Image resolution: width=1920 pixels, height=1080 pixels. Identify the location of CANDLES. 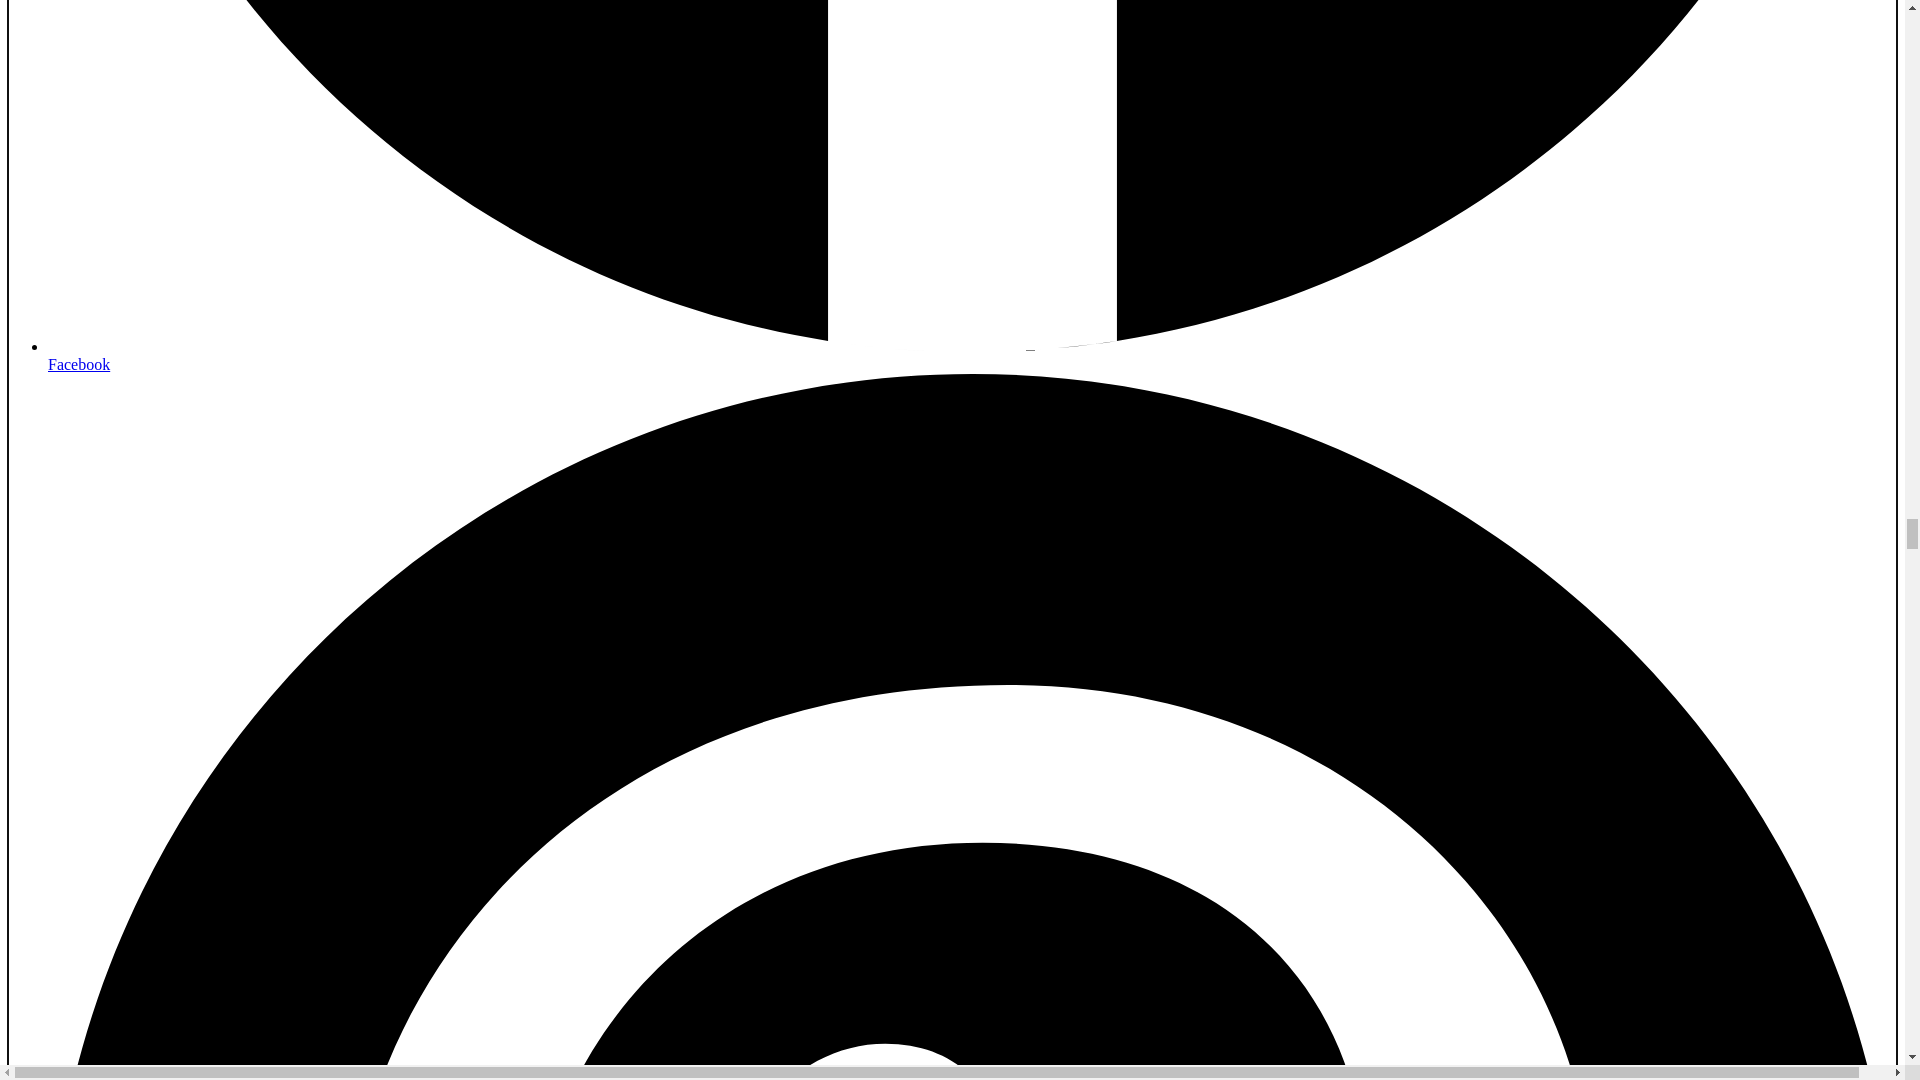
(125, 488).